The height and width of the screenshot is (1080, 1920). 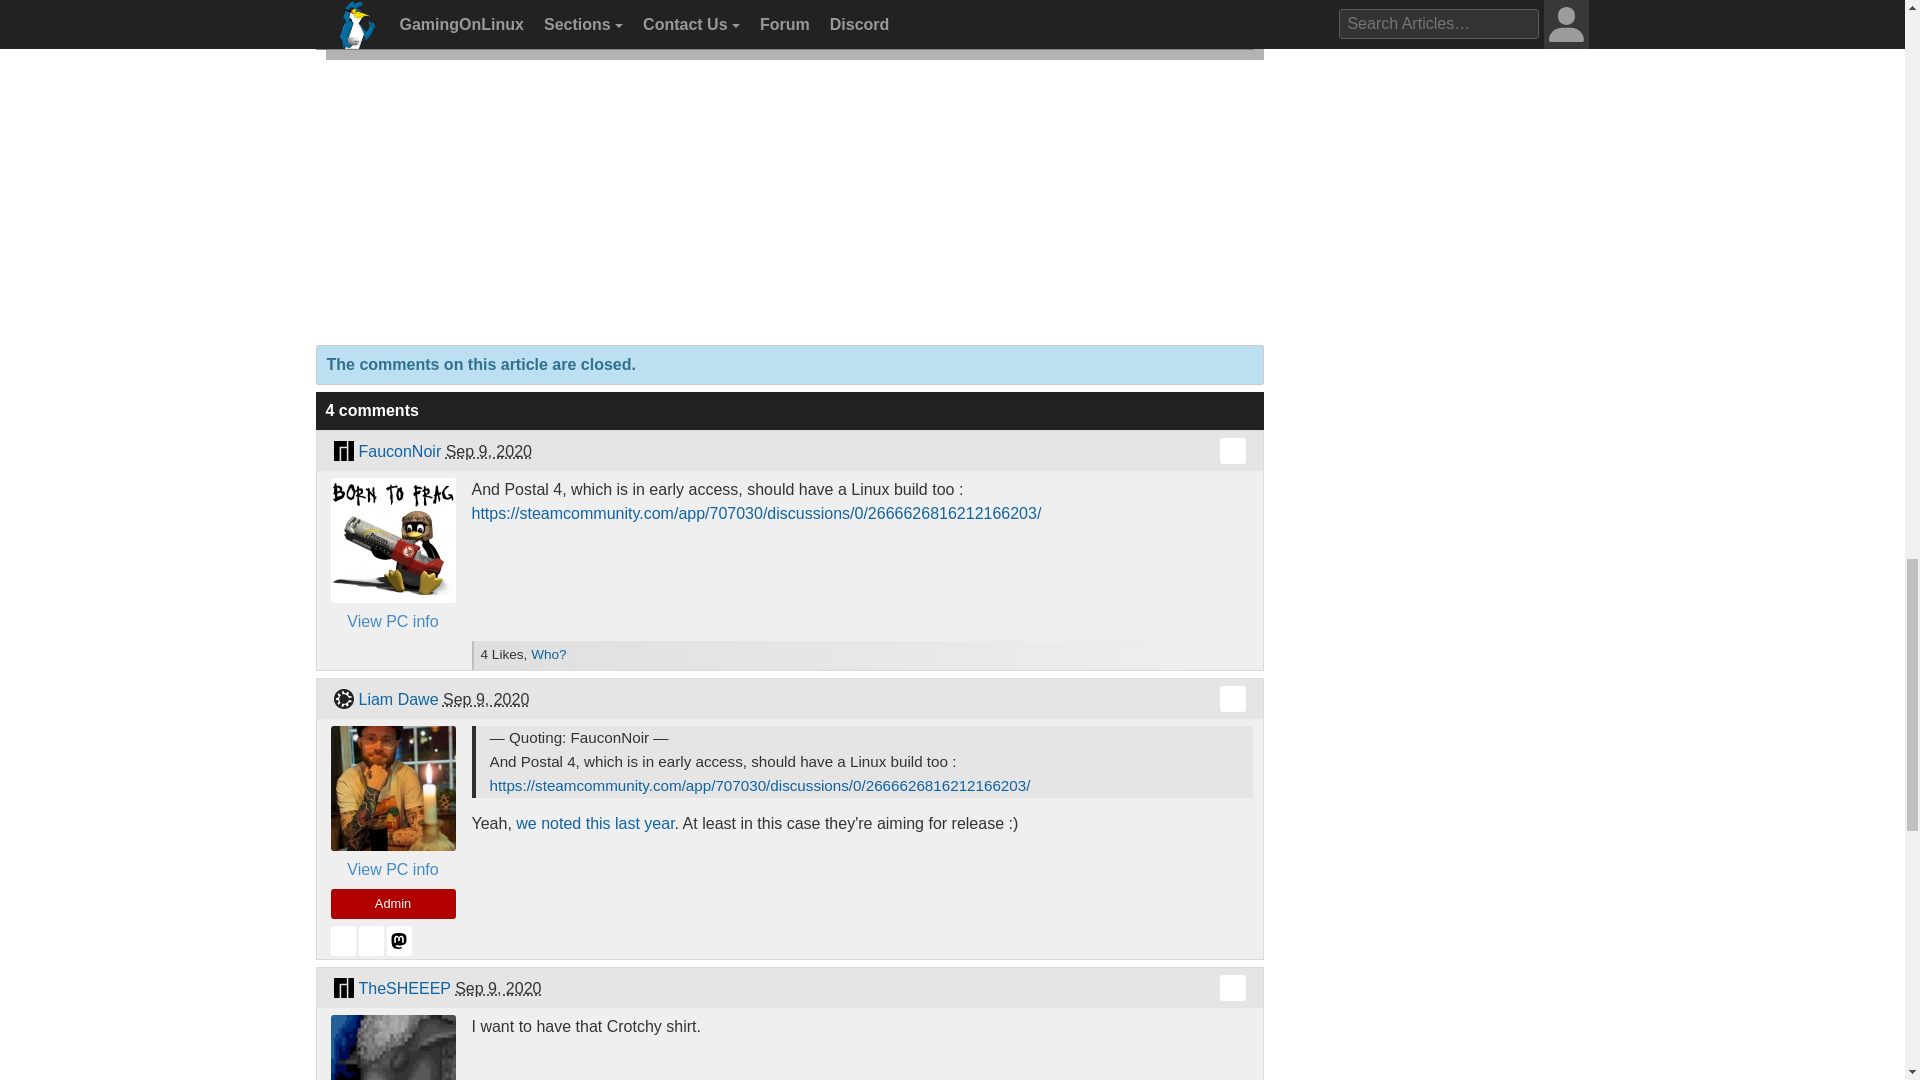 I want to click on Link to this comment, so click(x=1232, y=451).